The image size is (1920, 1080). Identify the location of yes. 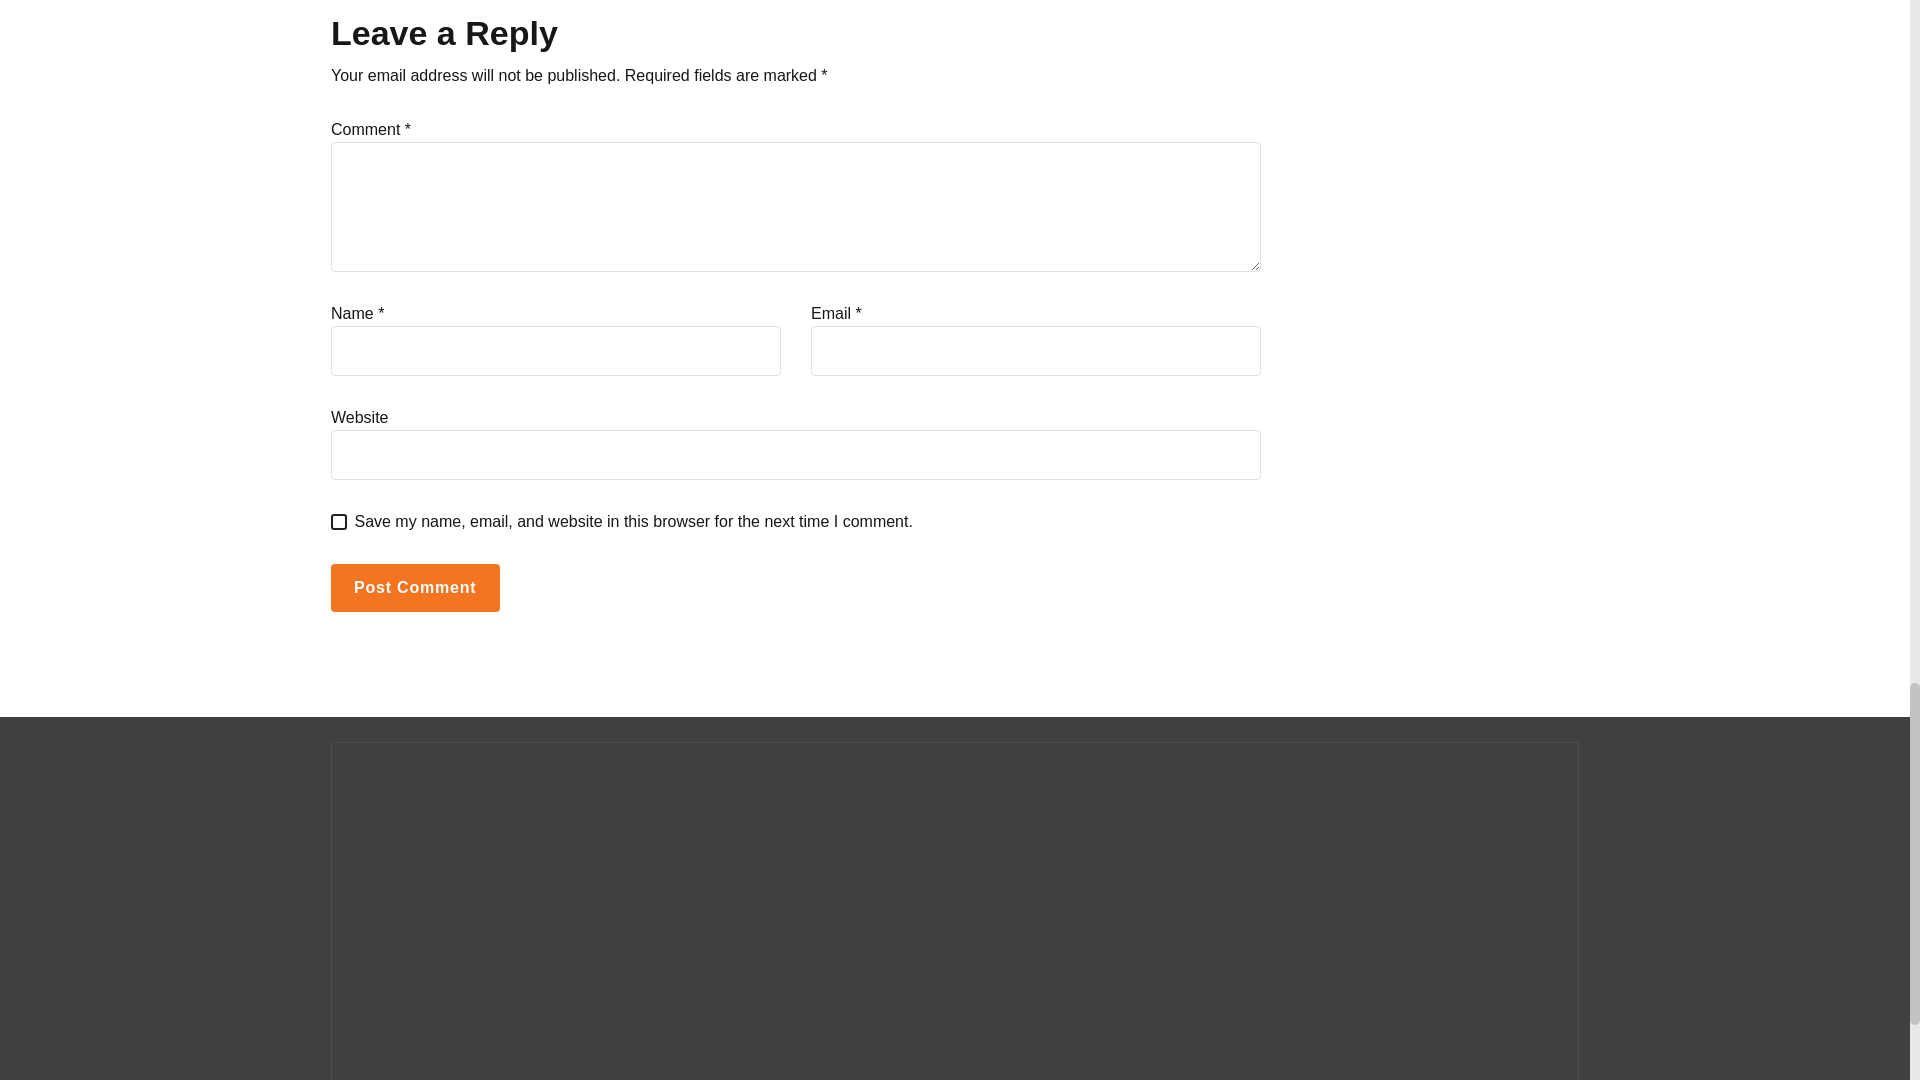
(338, 522).